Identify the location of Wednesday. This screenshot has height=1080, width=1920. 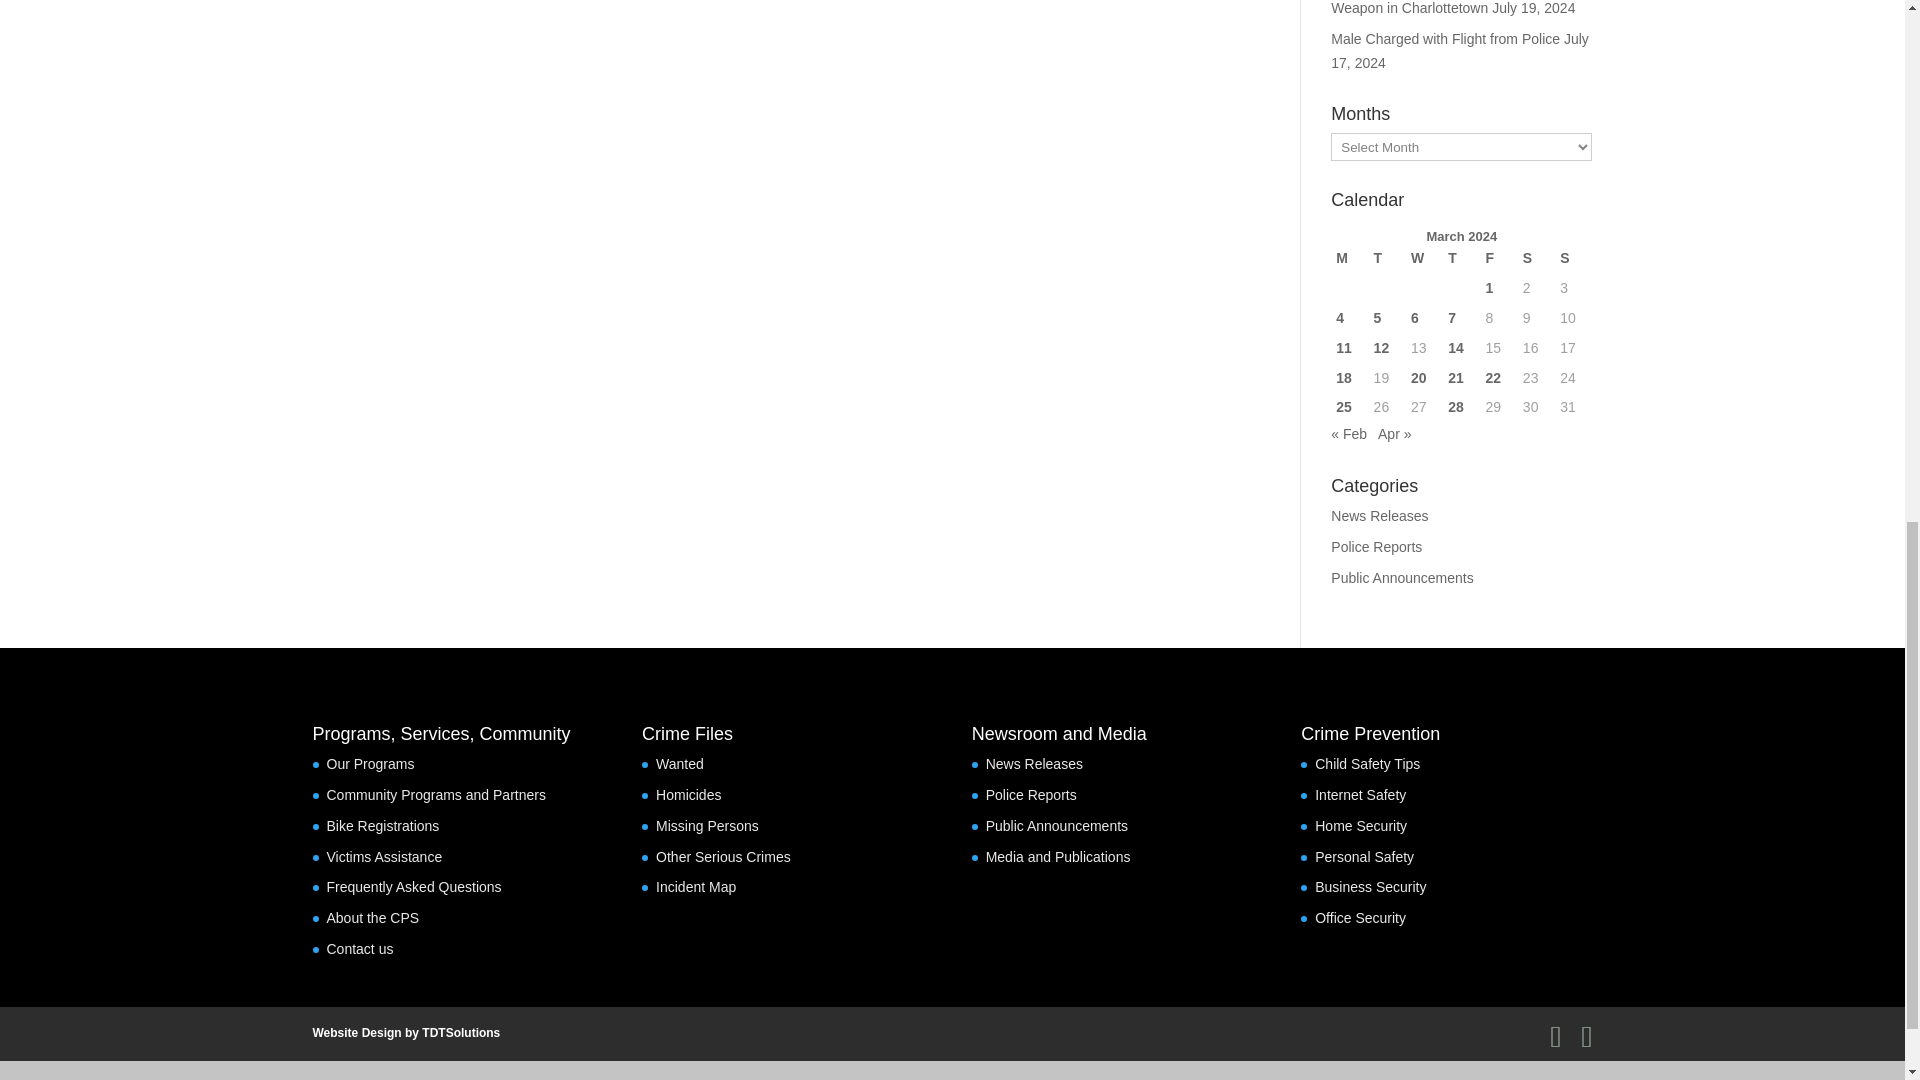
(1424, 259).